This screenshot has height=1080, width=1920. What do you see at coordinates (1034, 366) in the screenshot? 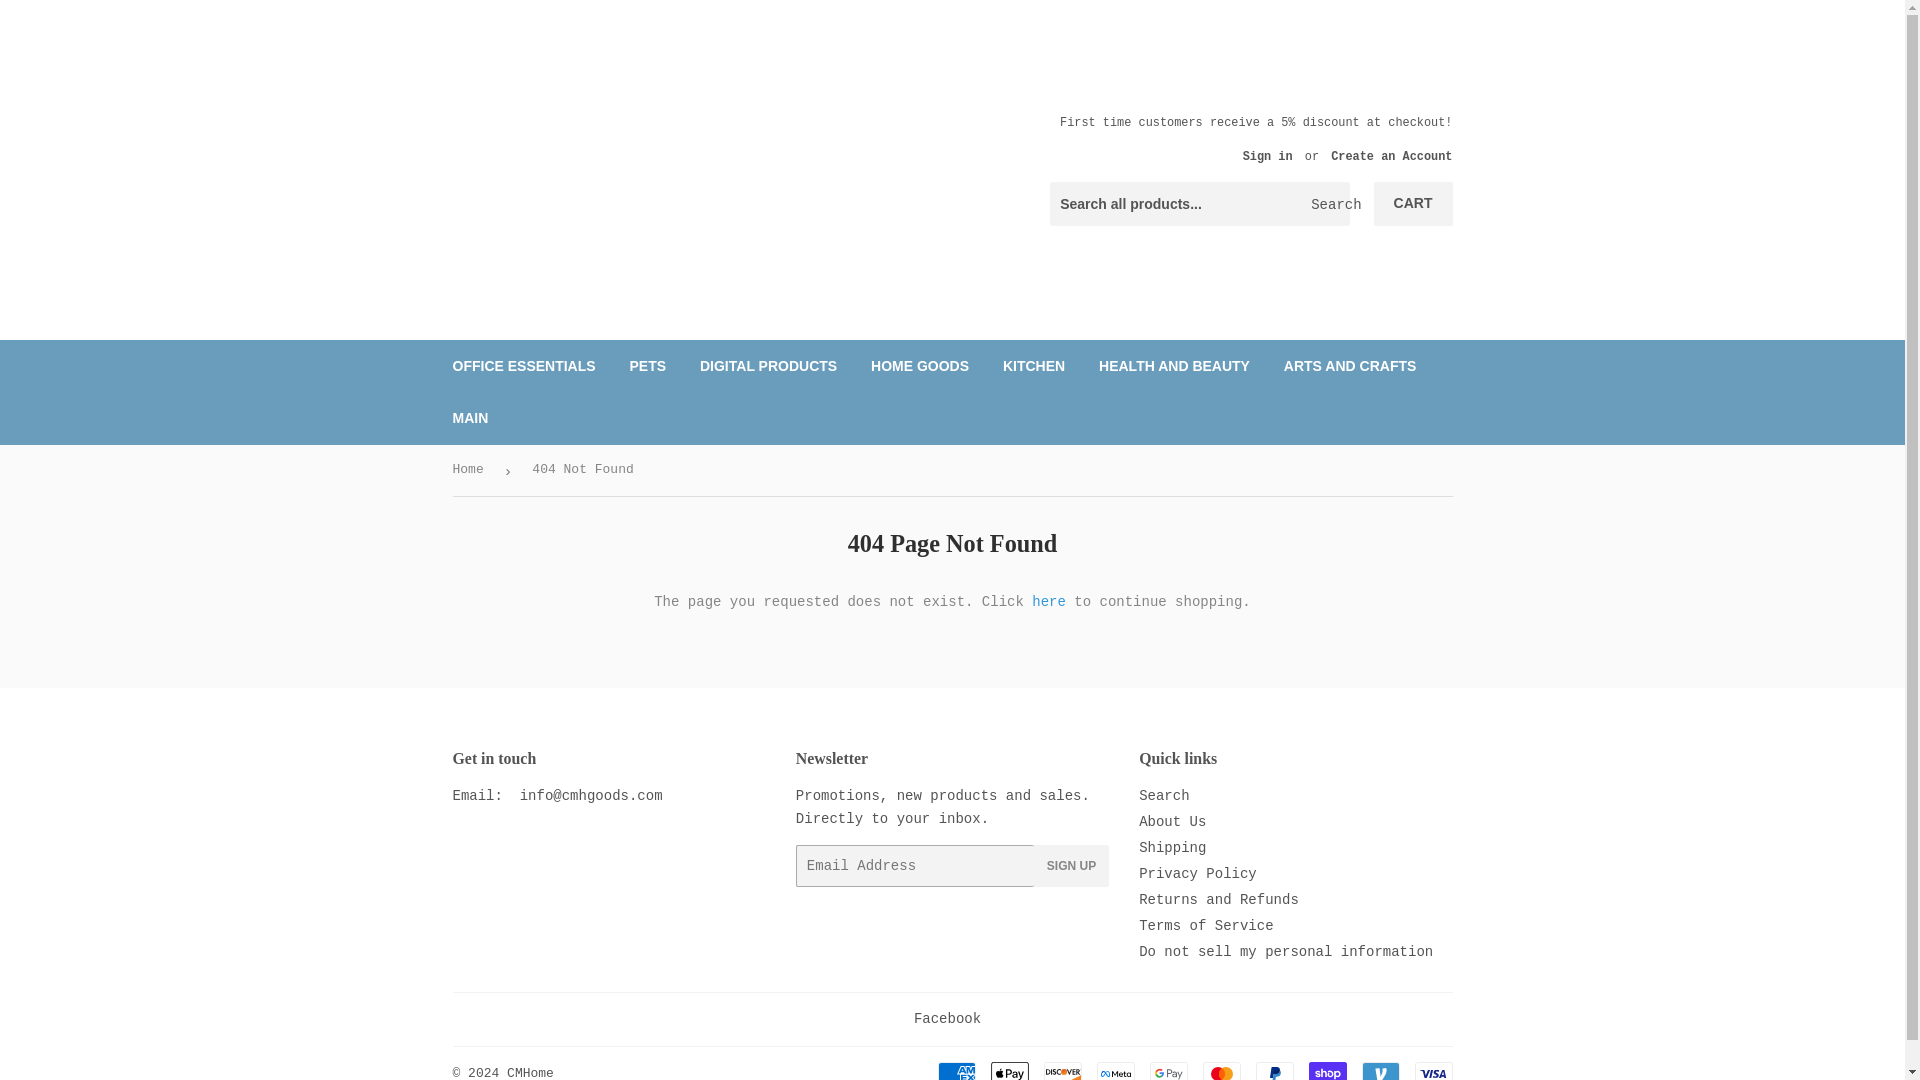
I see `KITCHEN` at bounding box center [1034, 366].